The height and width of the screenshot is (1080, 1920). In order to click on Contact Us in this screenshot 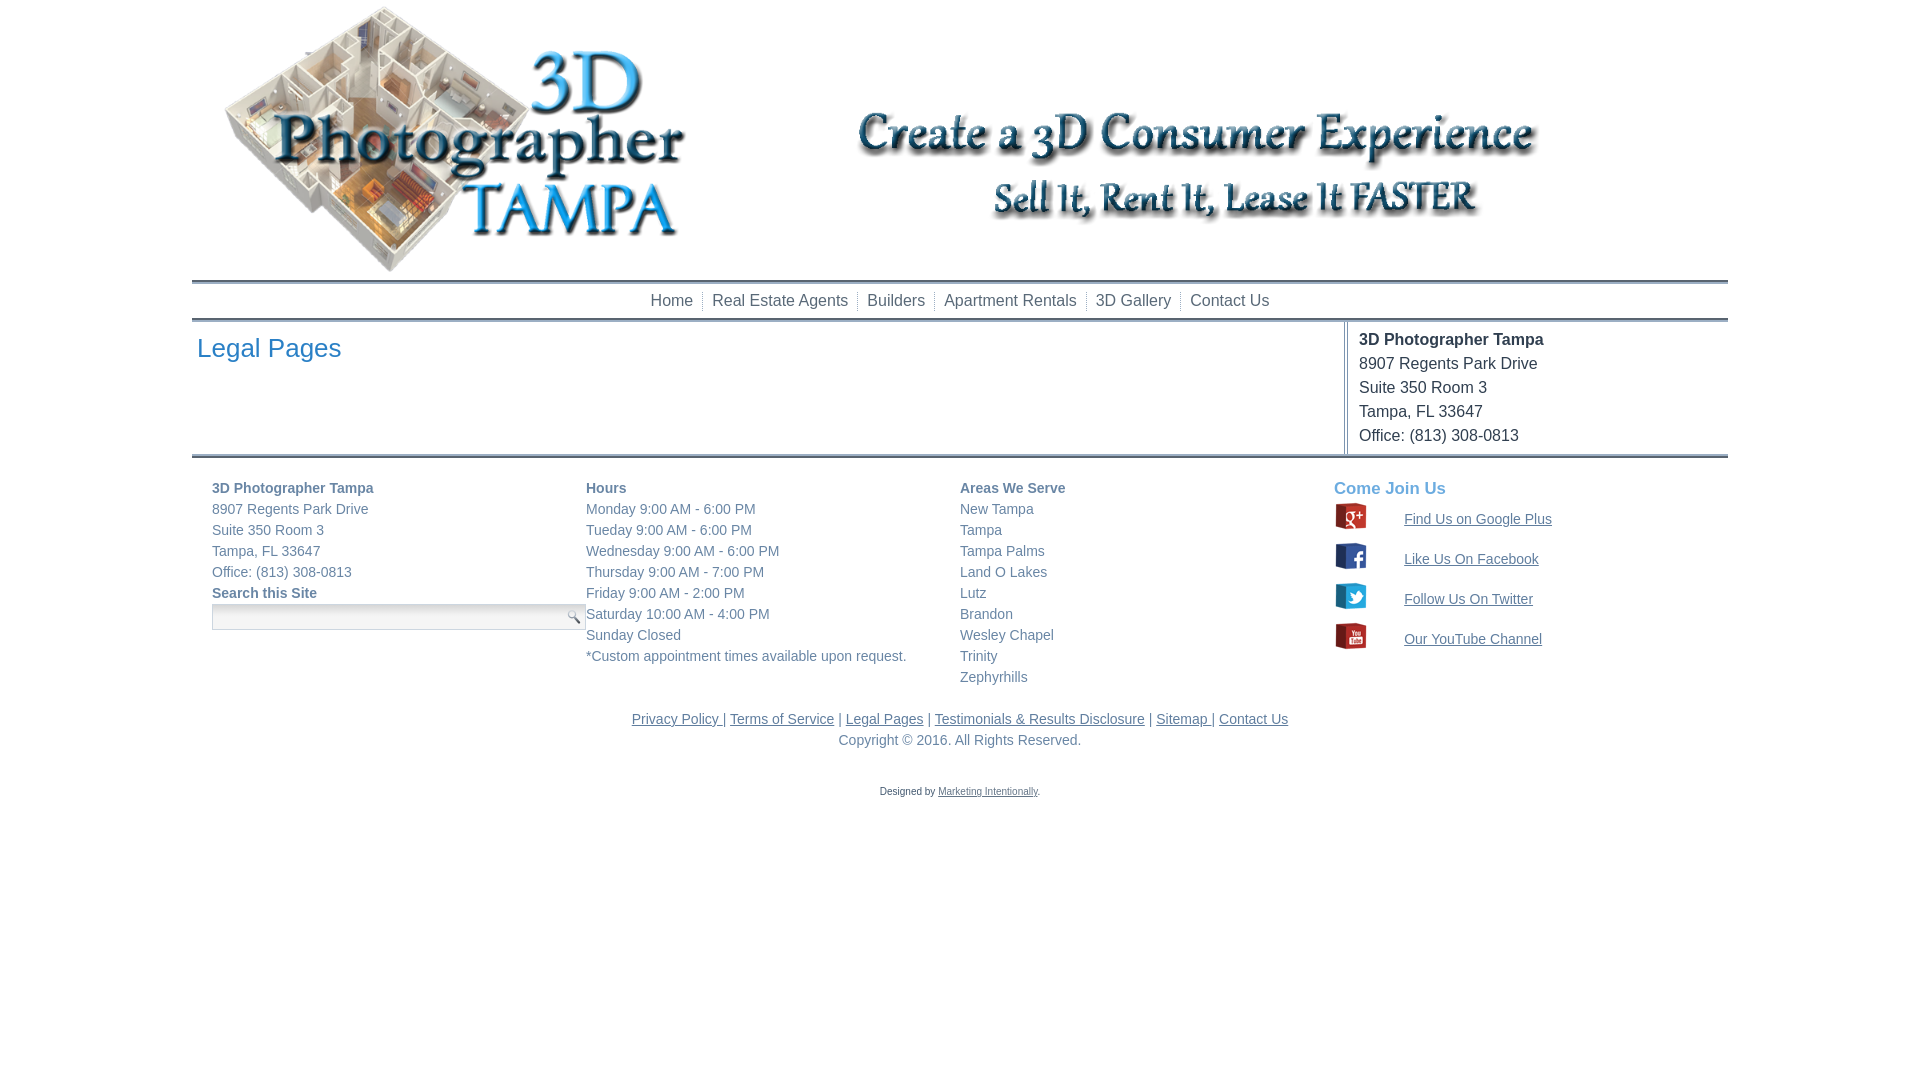, I will do `click(1254, 719)`.